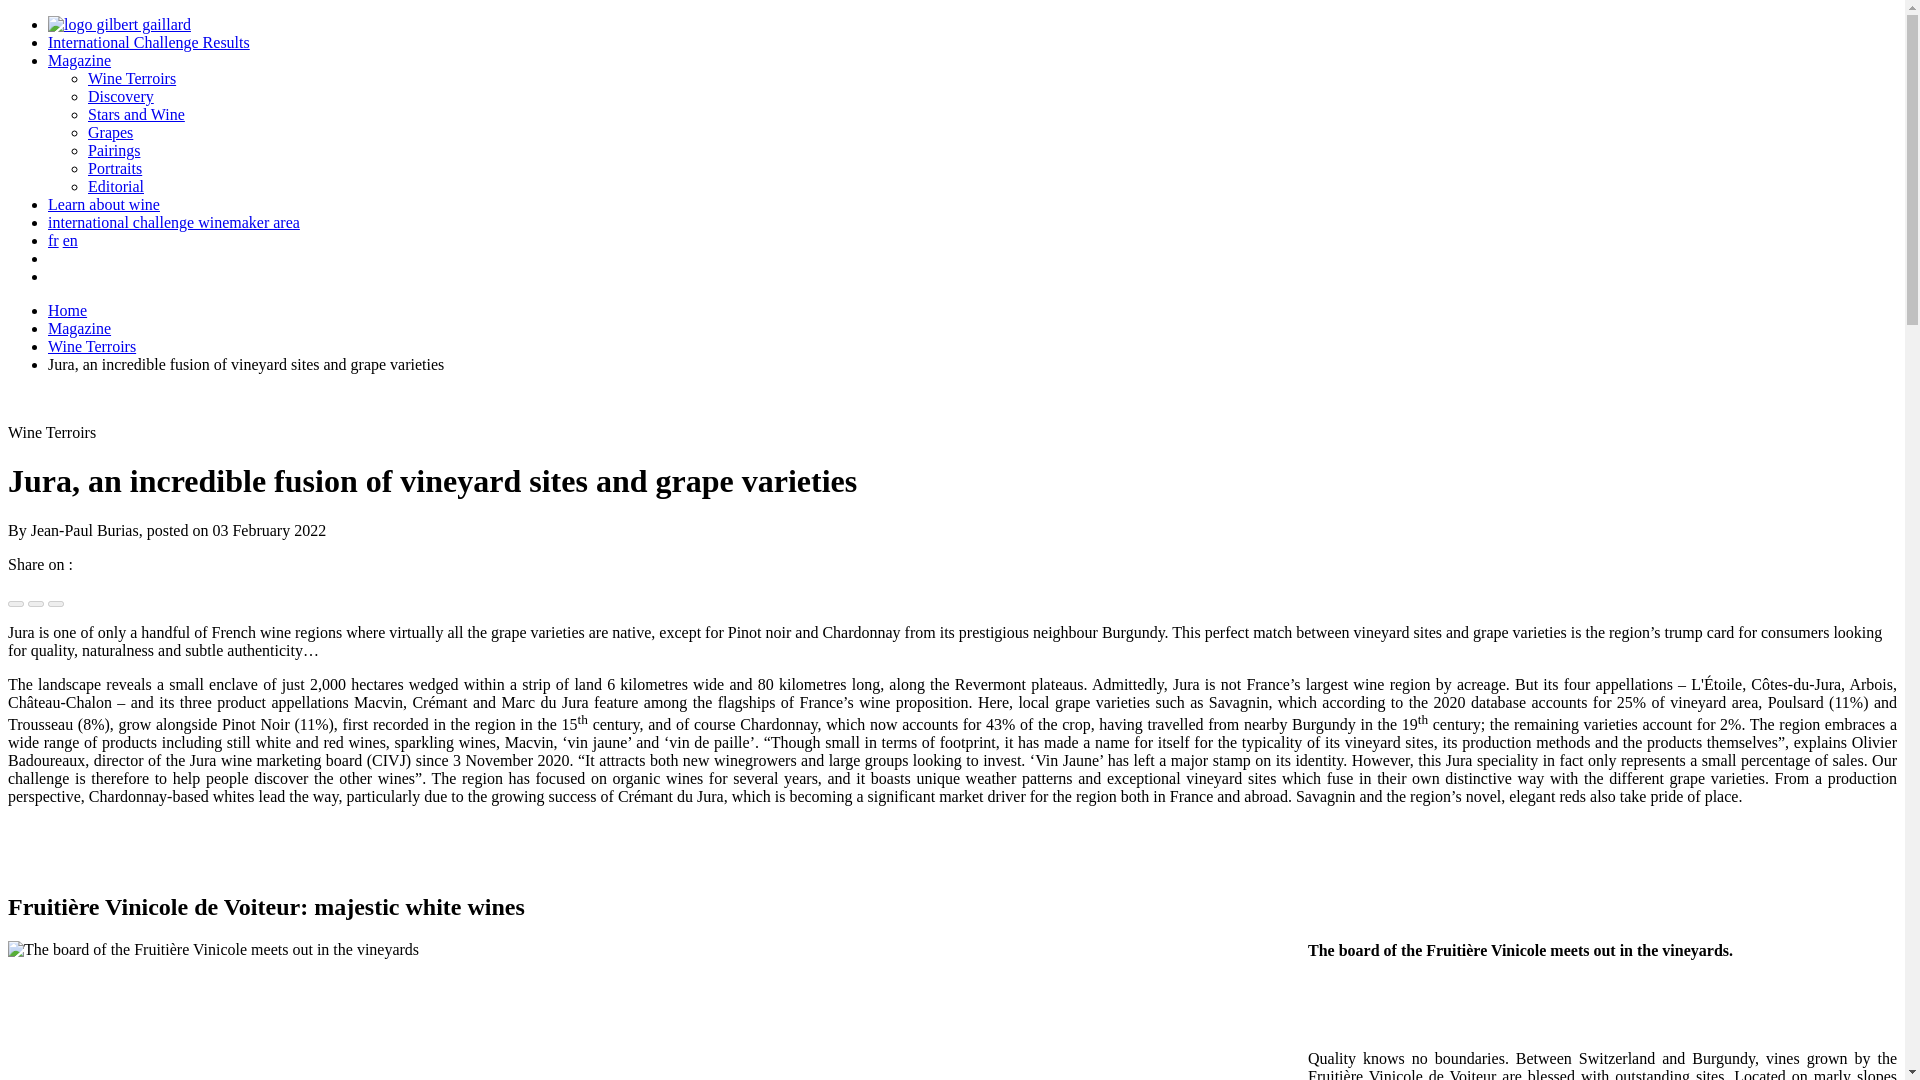  What do you see at coordinates (120, 96) in the screenshot?
I see `Discovery` at bounding box center [120, 96].